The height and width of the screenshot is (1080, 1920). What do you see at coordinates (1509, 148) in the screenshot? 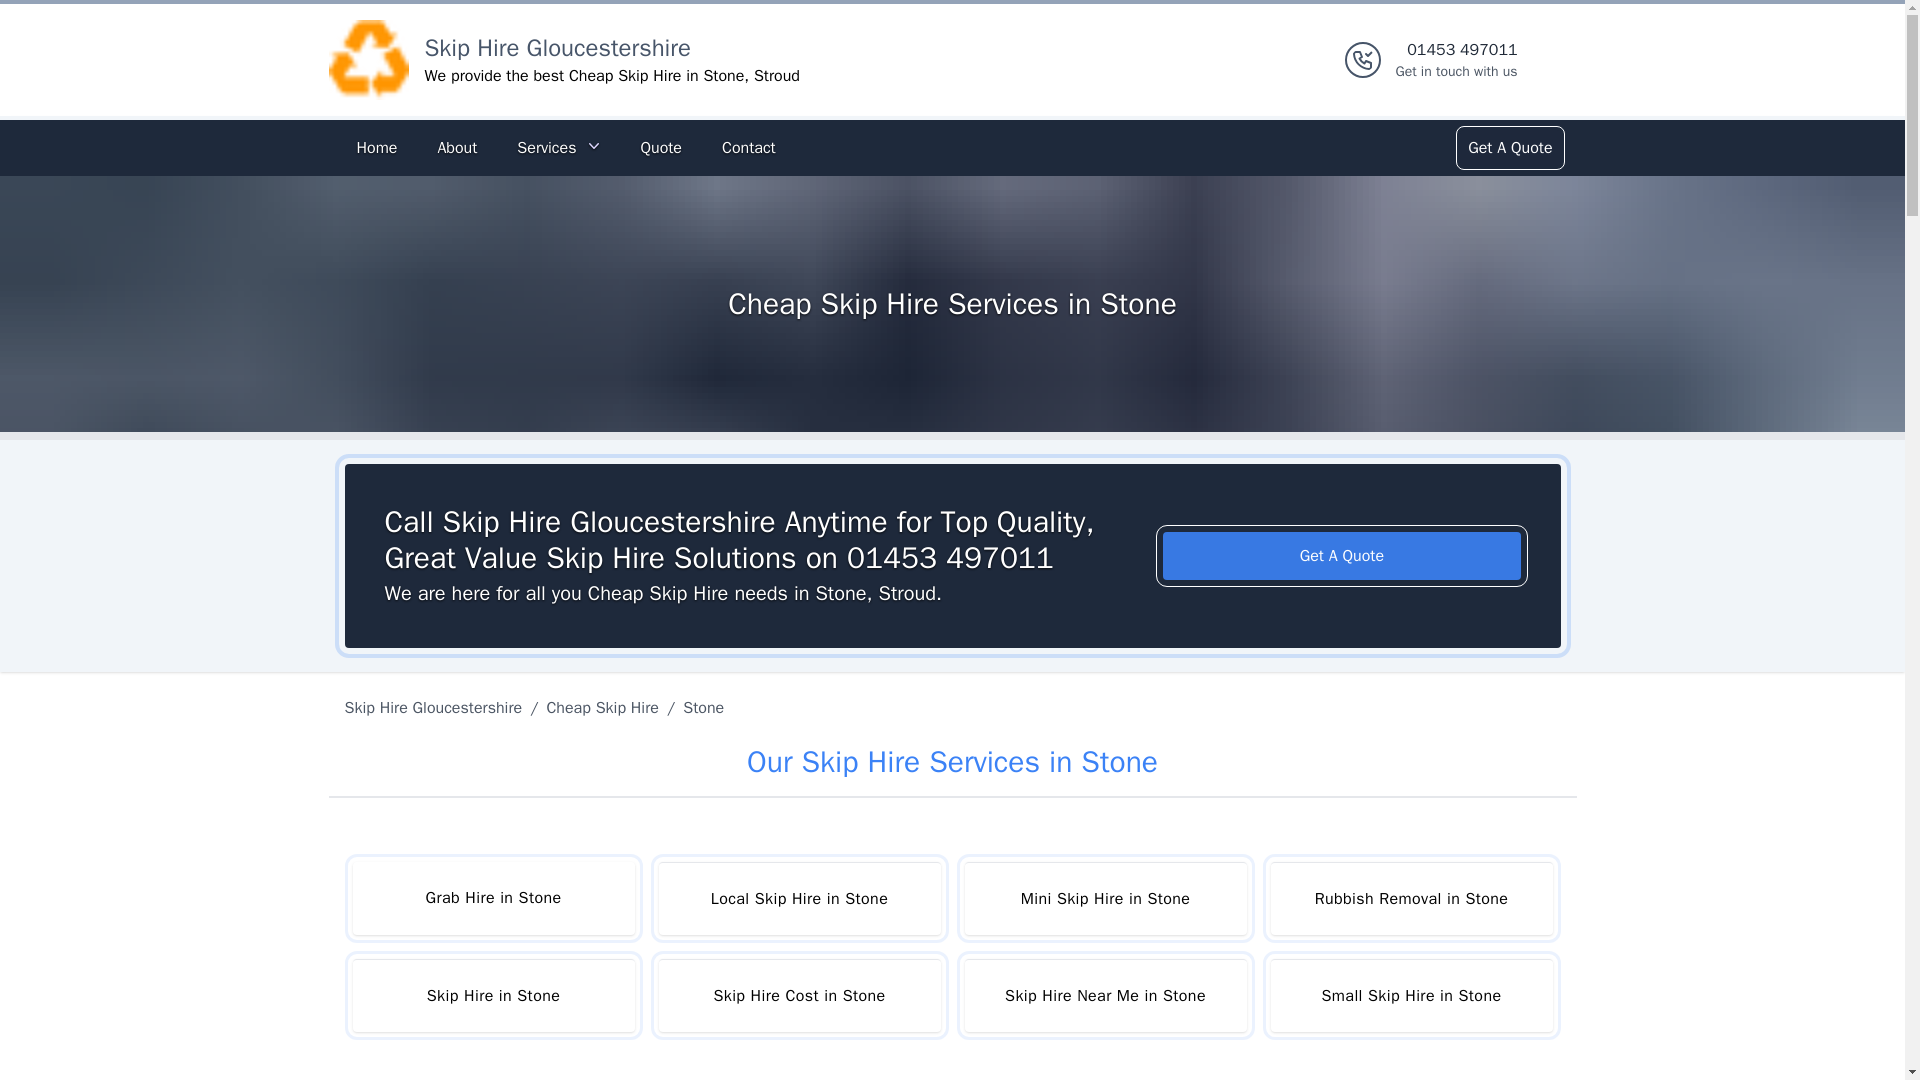
I see `Get A Quote` at bounding box center [1509, 148].